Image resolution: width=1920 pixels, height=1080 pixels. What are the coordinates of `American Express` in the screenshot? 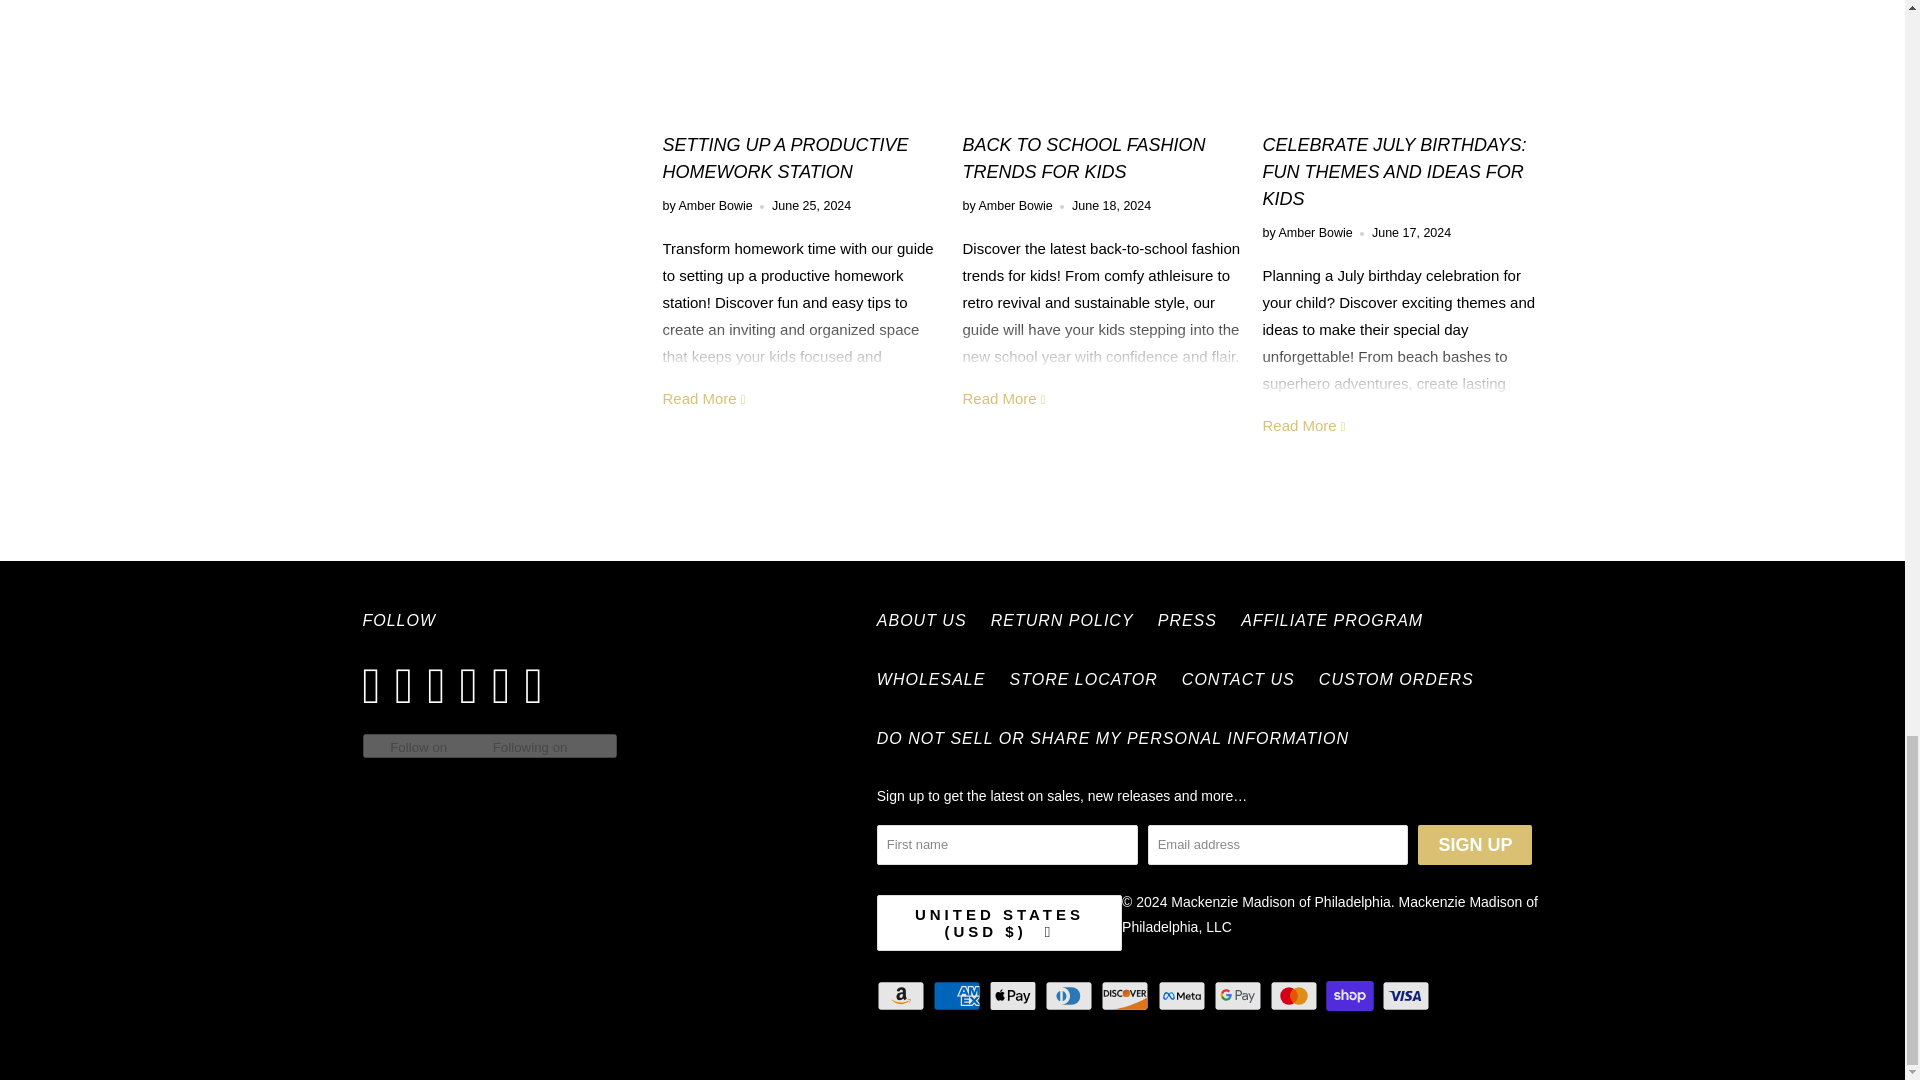 It's located at (958, 995).